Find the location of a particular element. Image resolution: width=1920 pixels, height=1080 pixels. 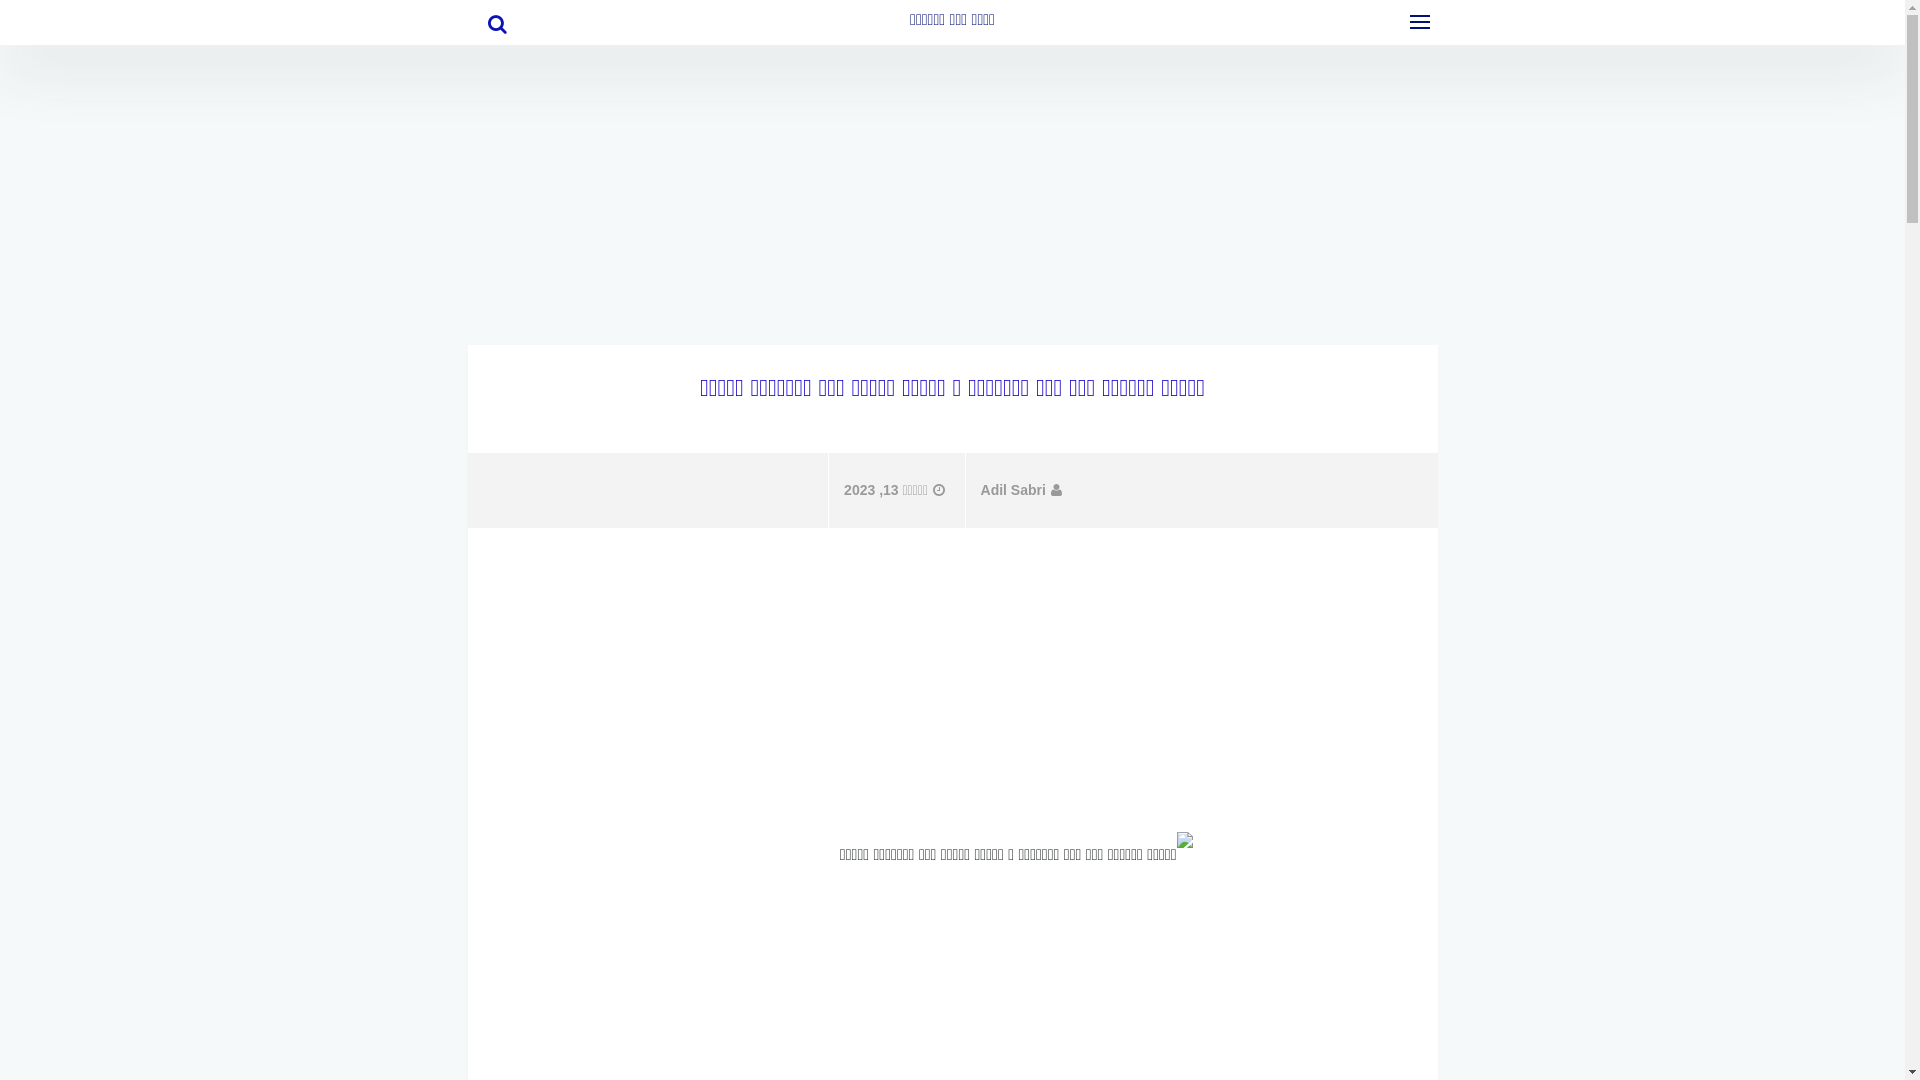

Advertisement is located at coordinates (953, 185).